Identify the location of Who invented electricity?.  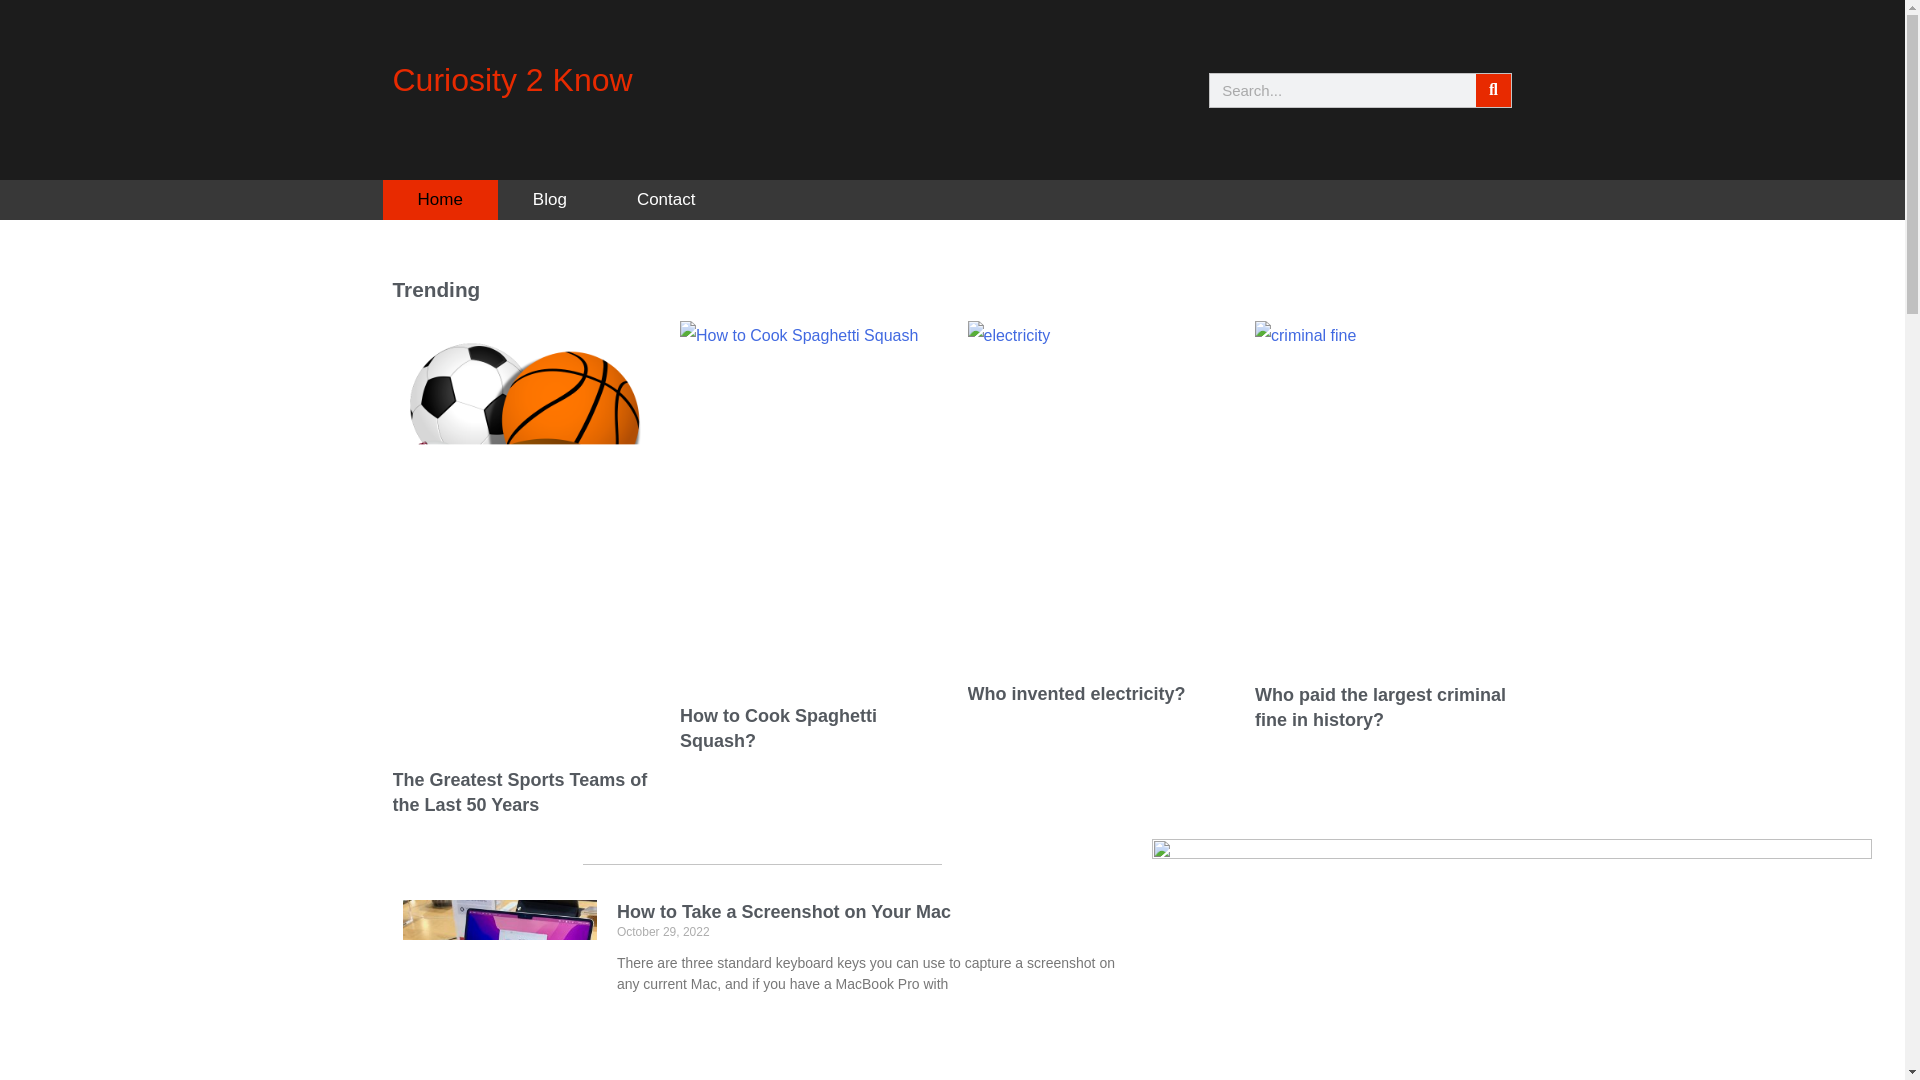
(1076, 694).